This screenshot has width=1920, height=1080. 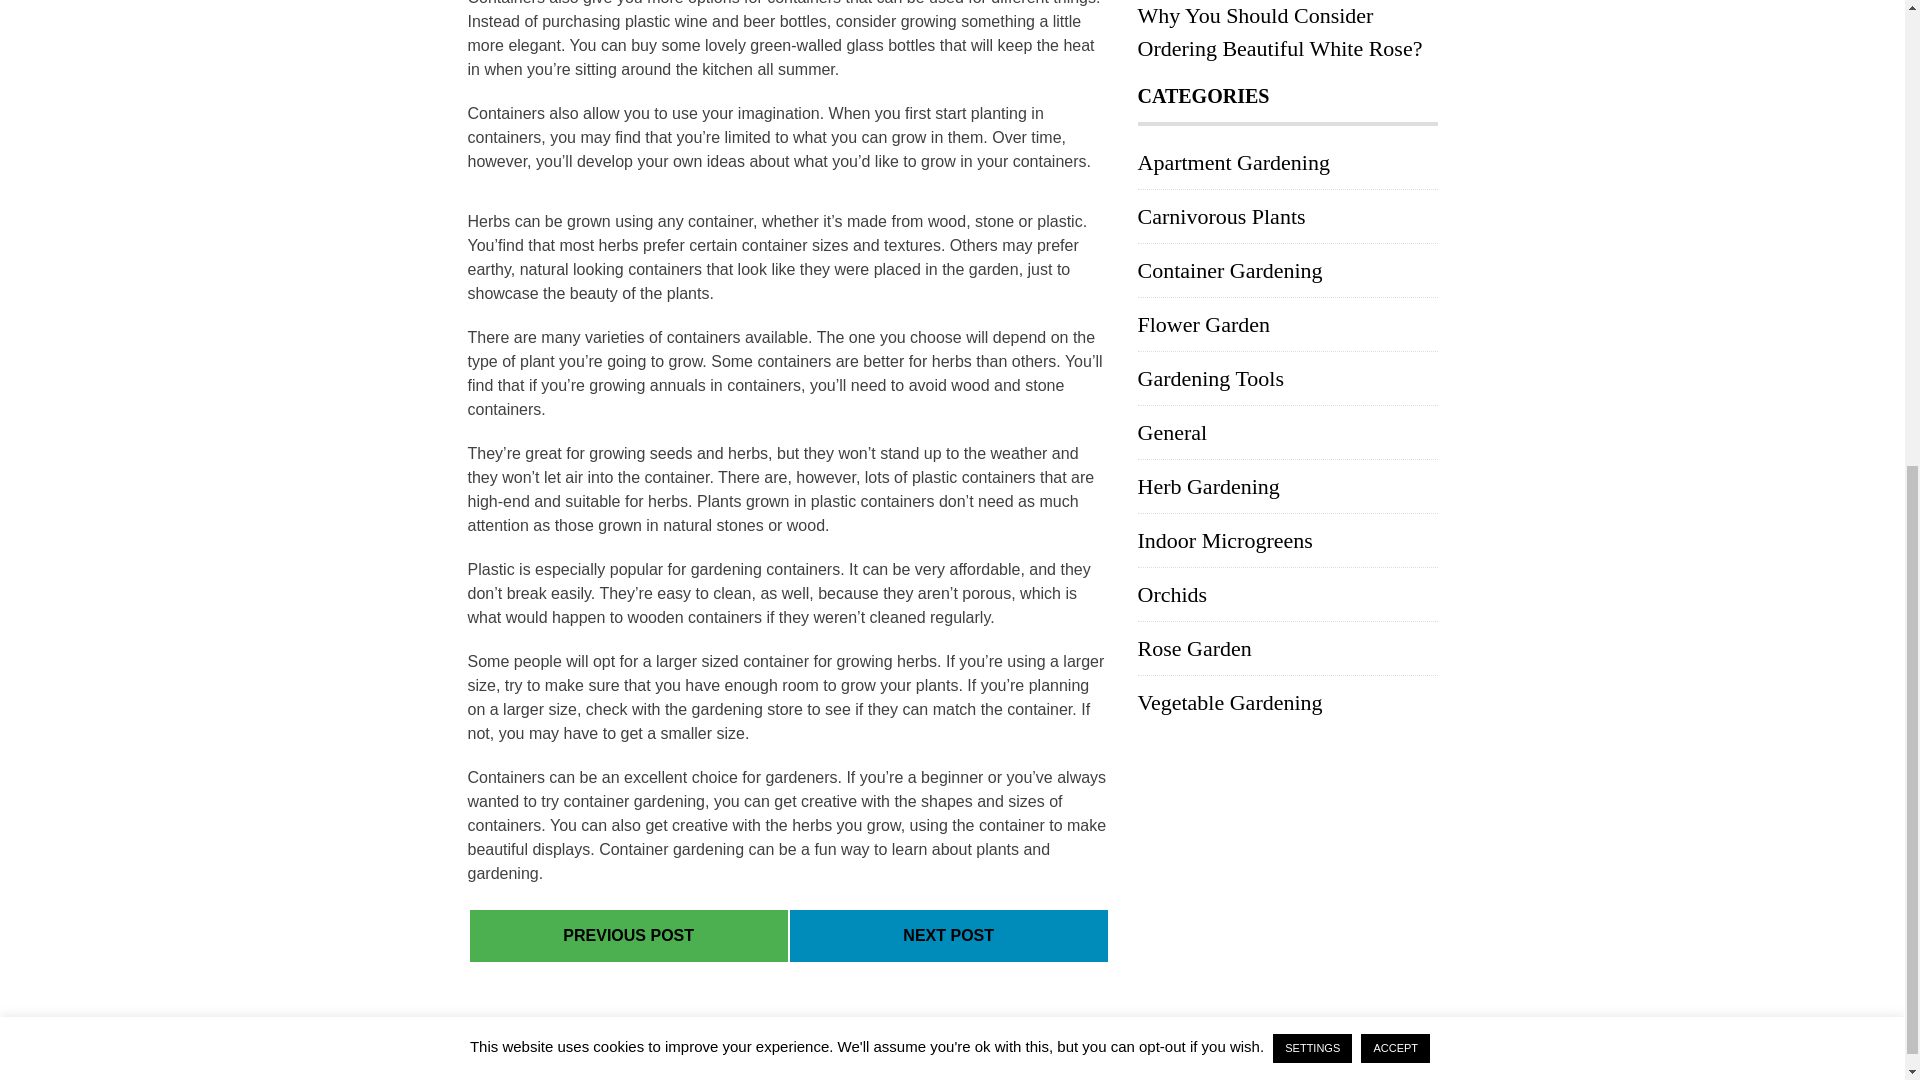 What do you see at coordinates (1298, 1055) in the screenshot?
I see `Disclaimer` at bounding box center [1298, 1055].